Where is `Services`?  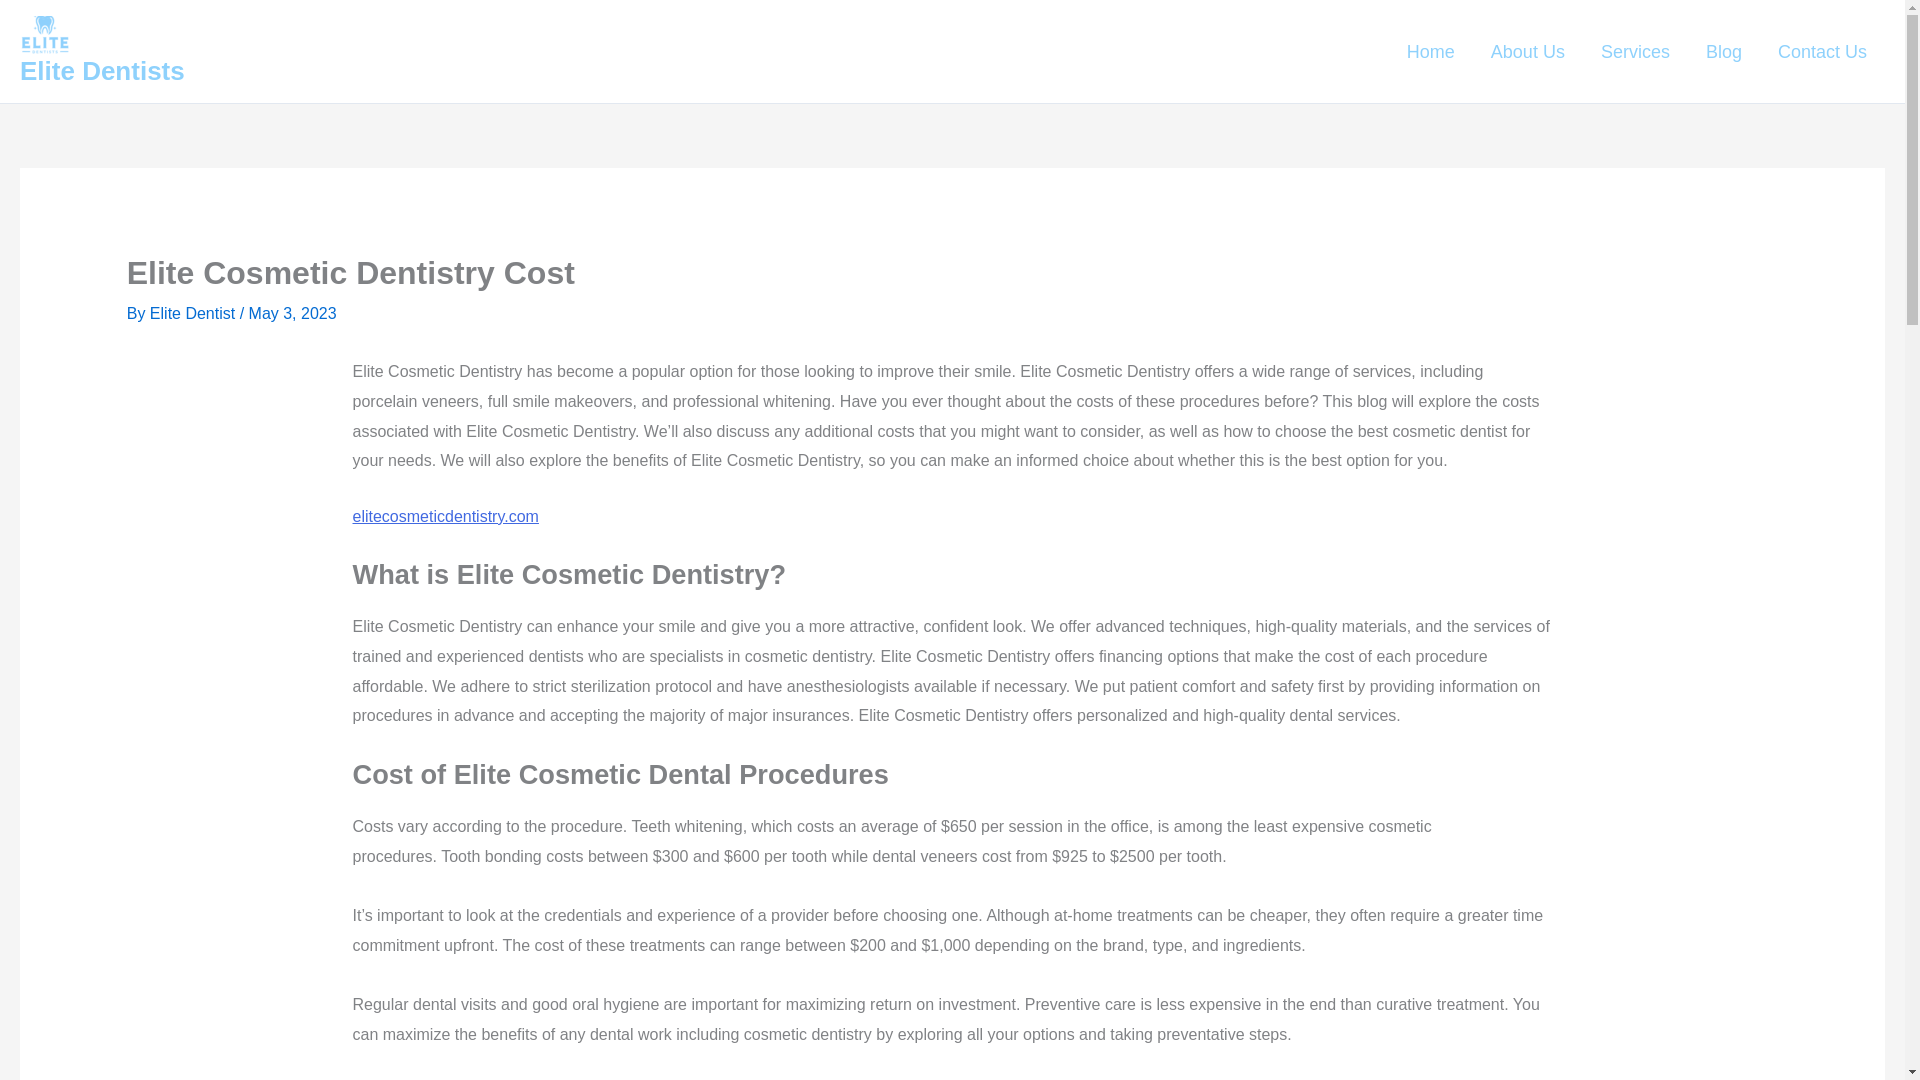
Services is located at coordinates (1634, 51).